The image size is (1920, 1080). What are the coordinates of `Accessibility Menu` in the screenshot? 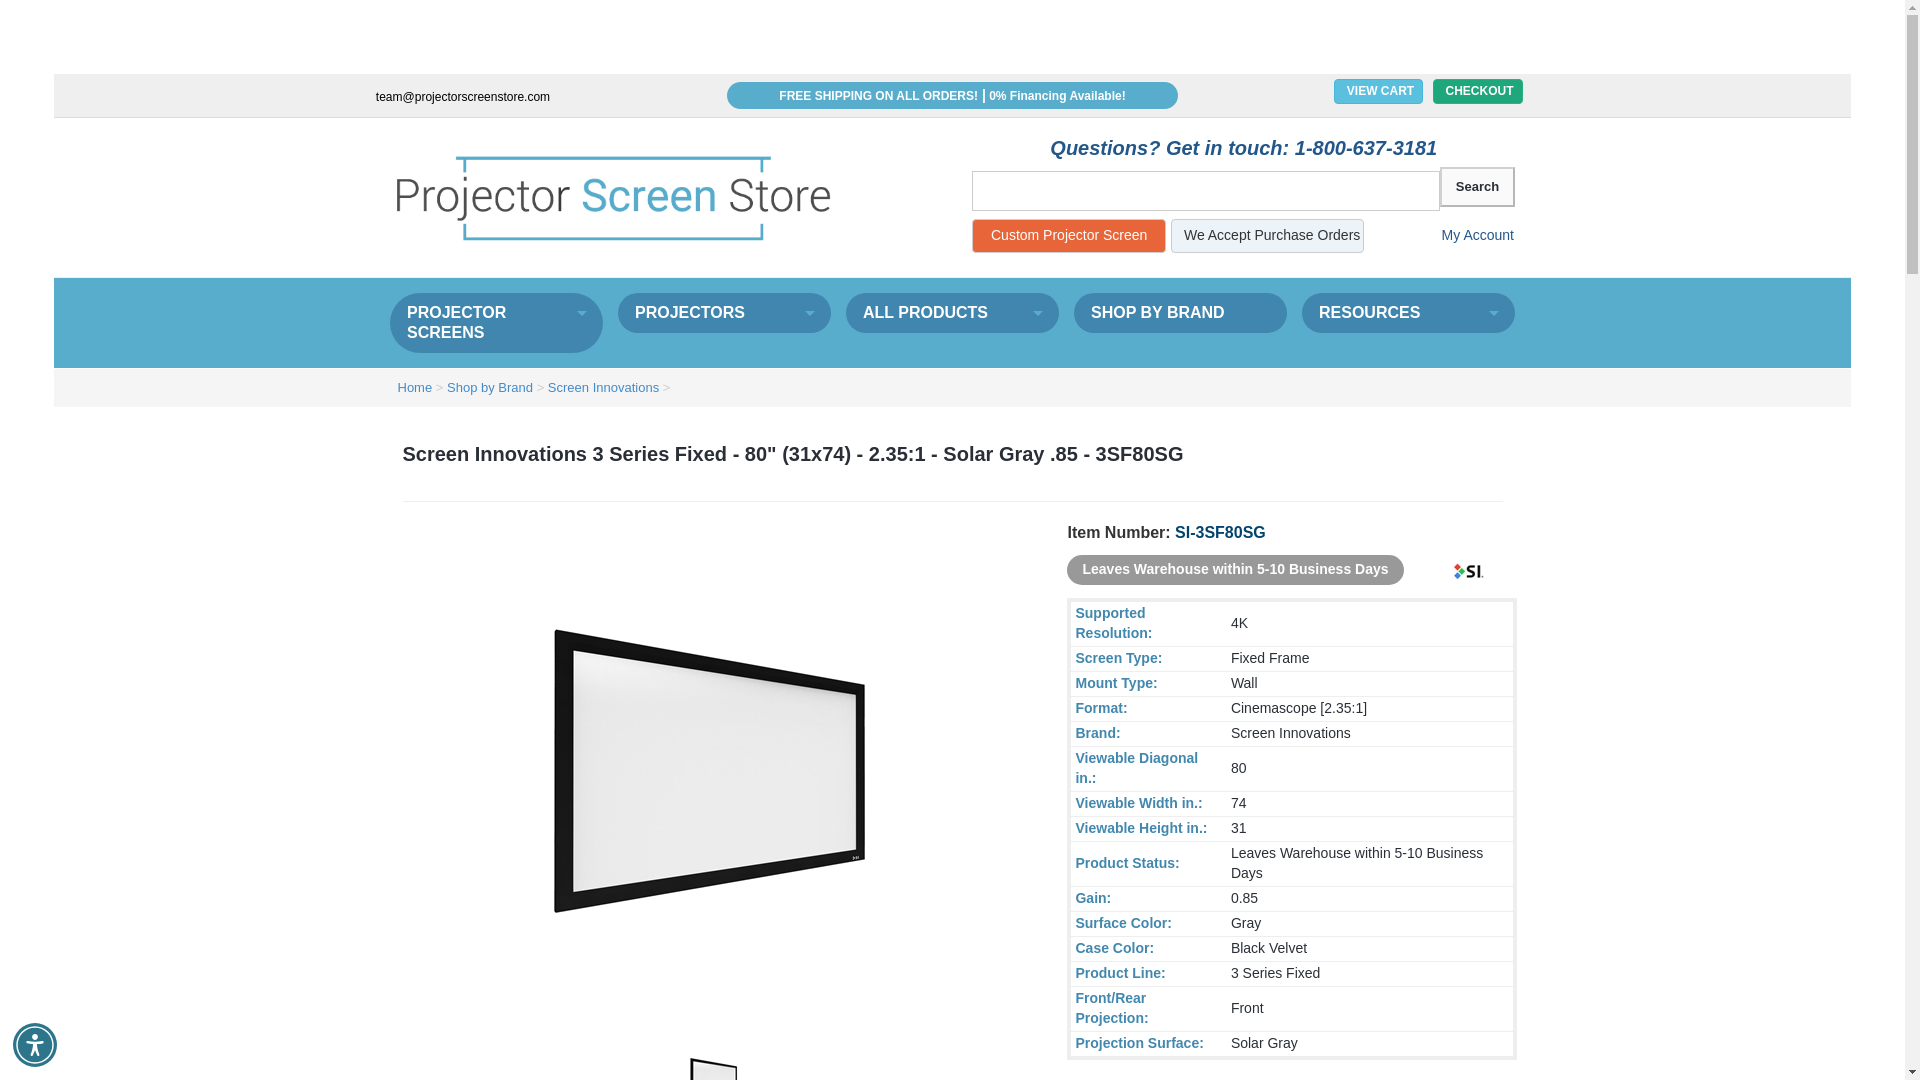 It's located at (35, 1044).